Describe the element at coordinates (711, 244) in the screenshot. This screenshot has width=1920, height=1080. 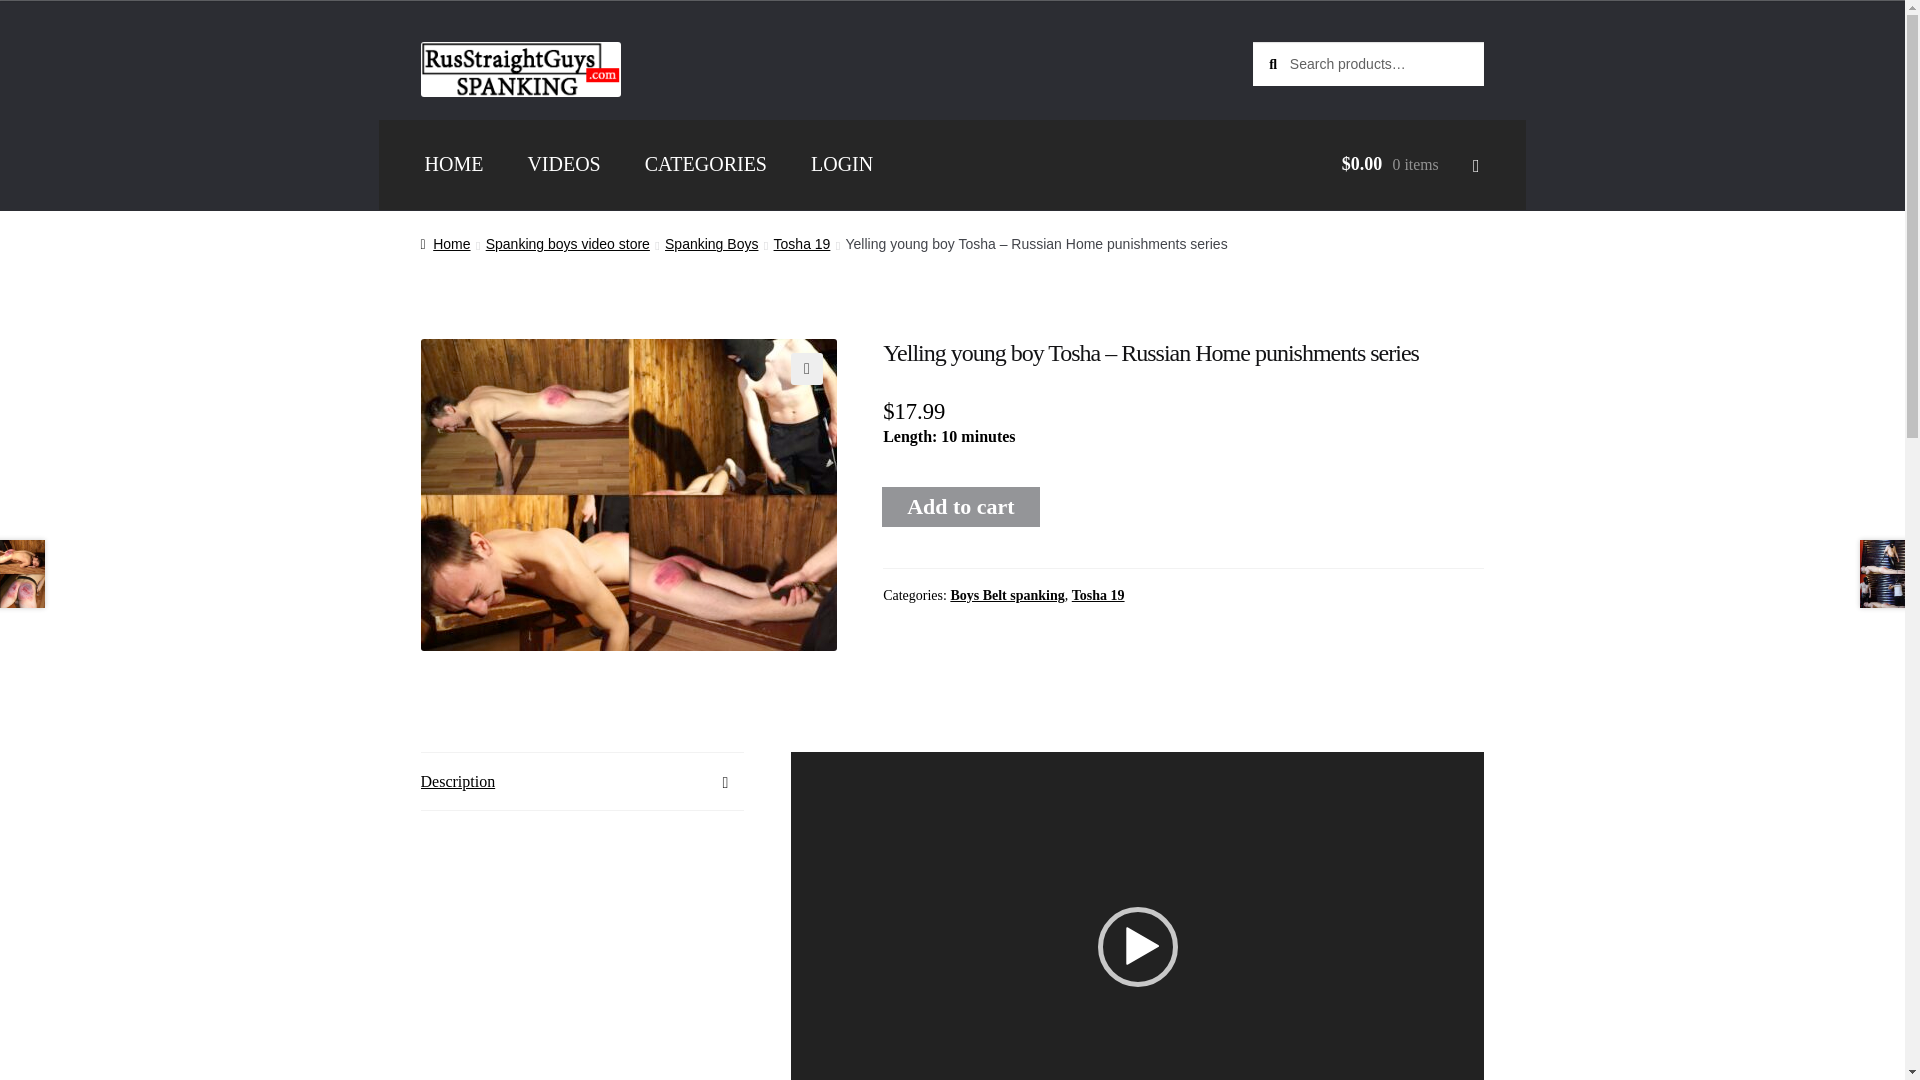
I see `Spanking Boys` at that location.